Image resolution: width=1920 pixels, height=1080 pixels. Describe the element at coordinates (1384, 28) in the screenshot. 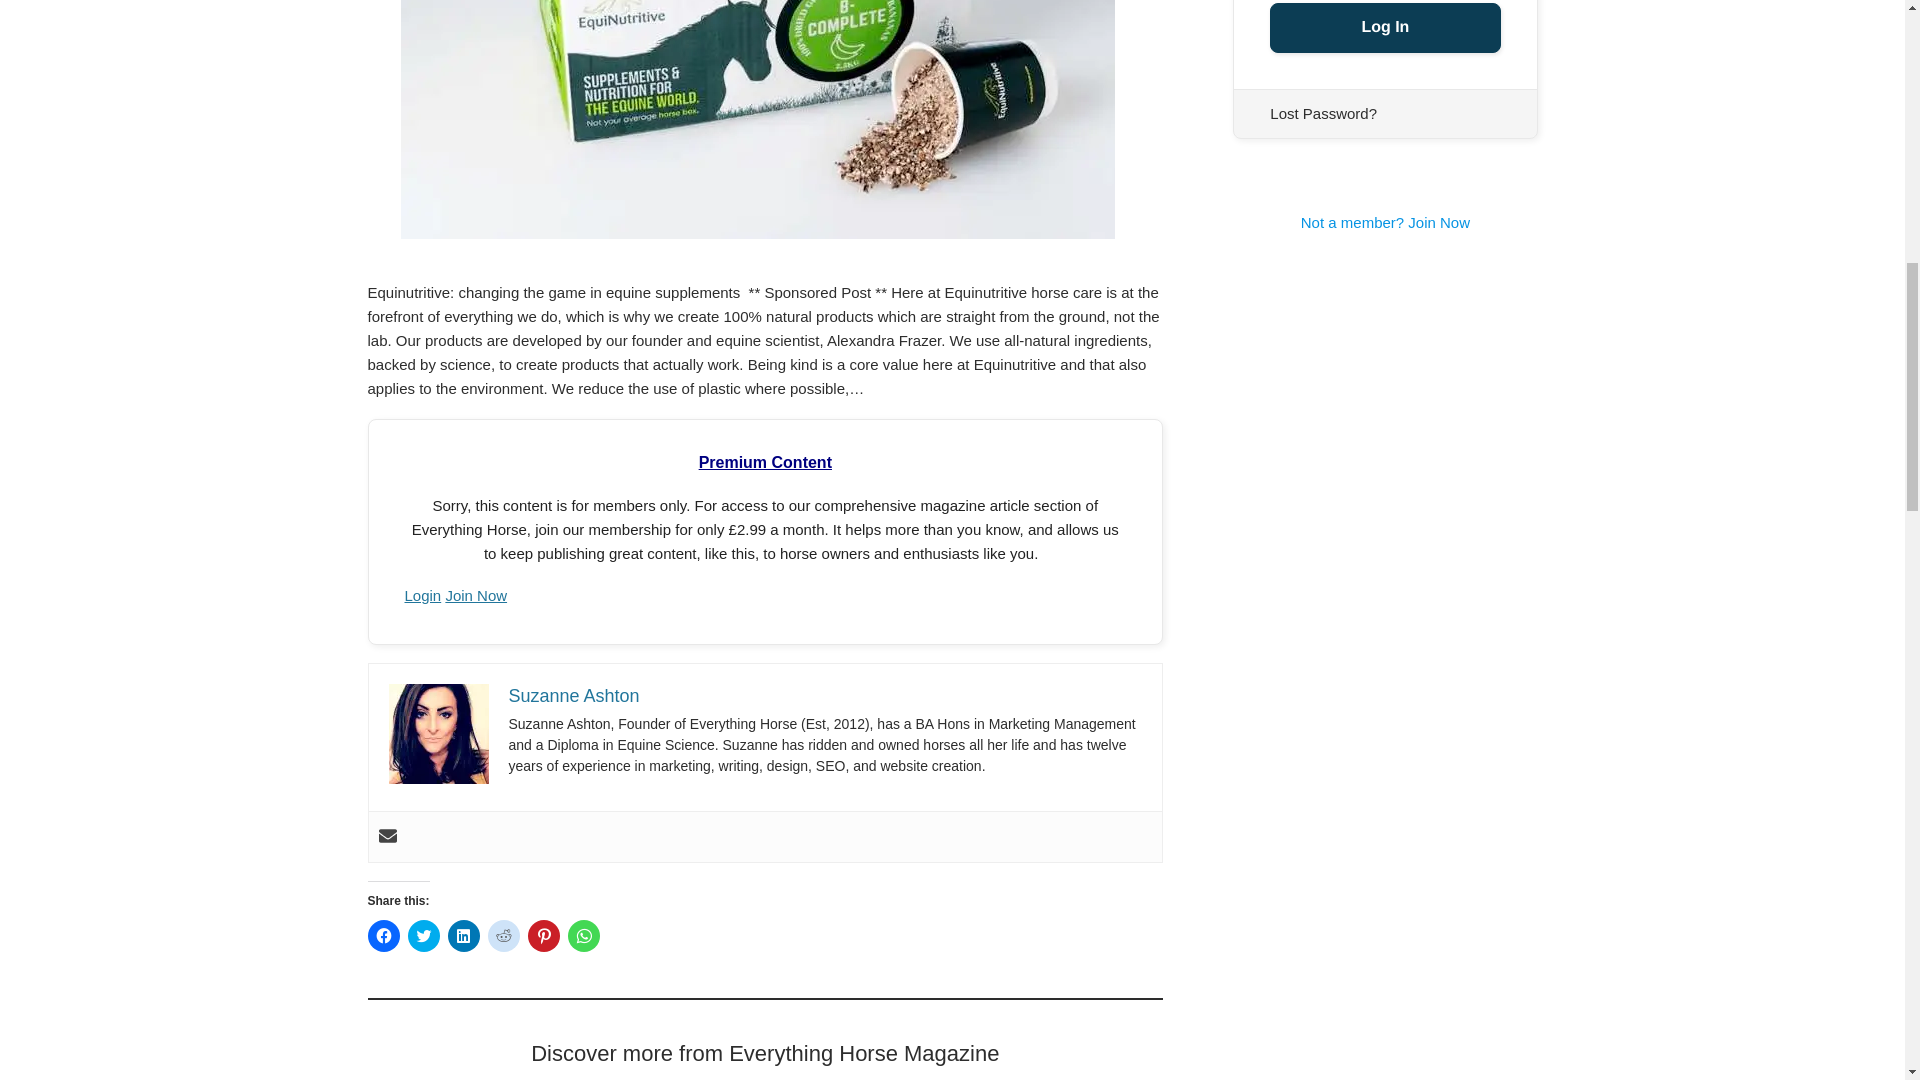

I see `Log In` at that location.